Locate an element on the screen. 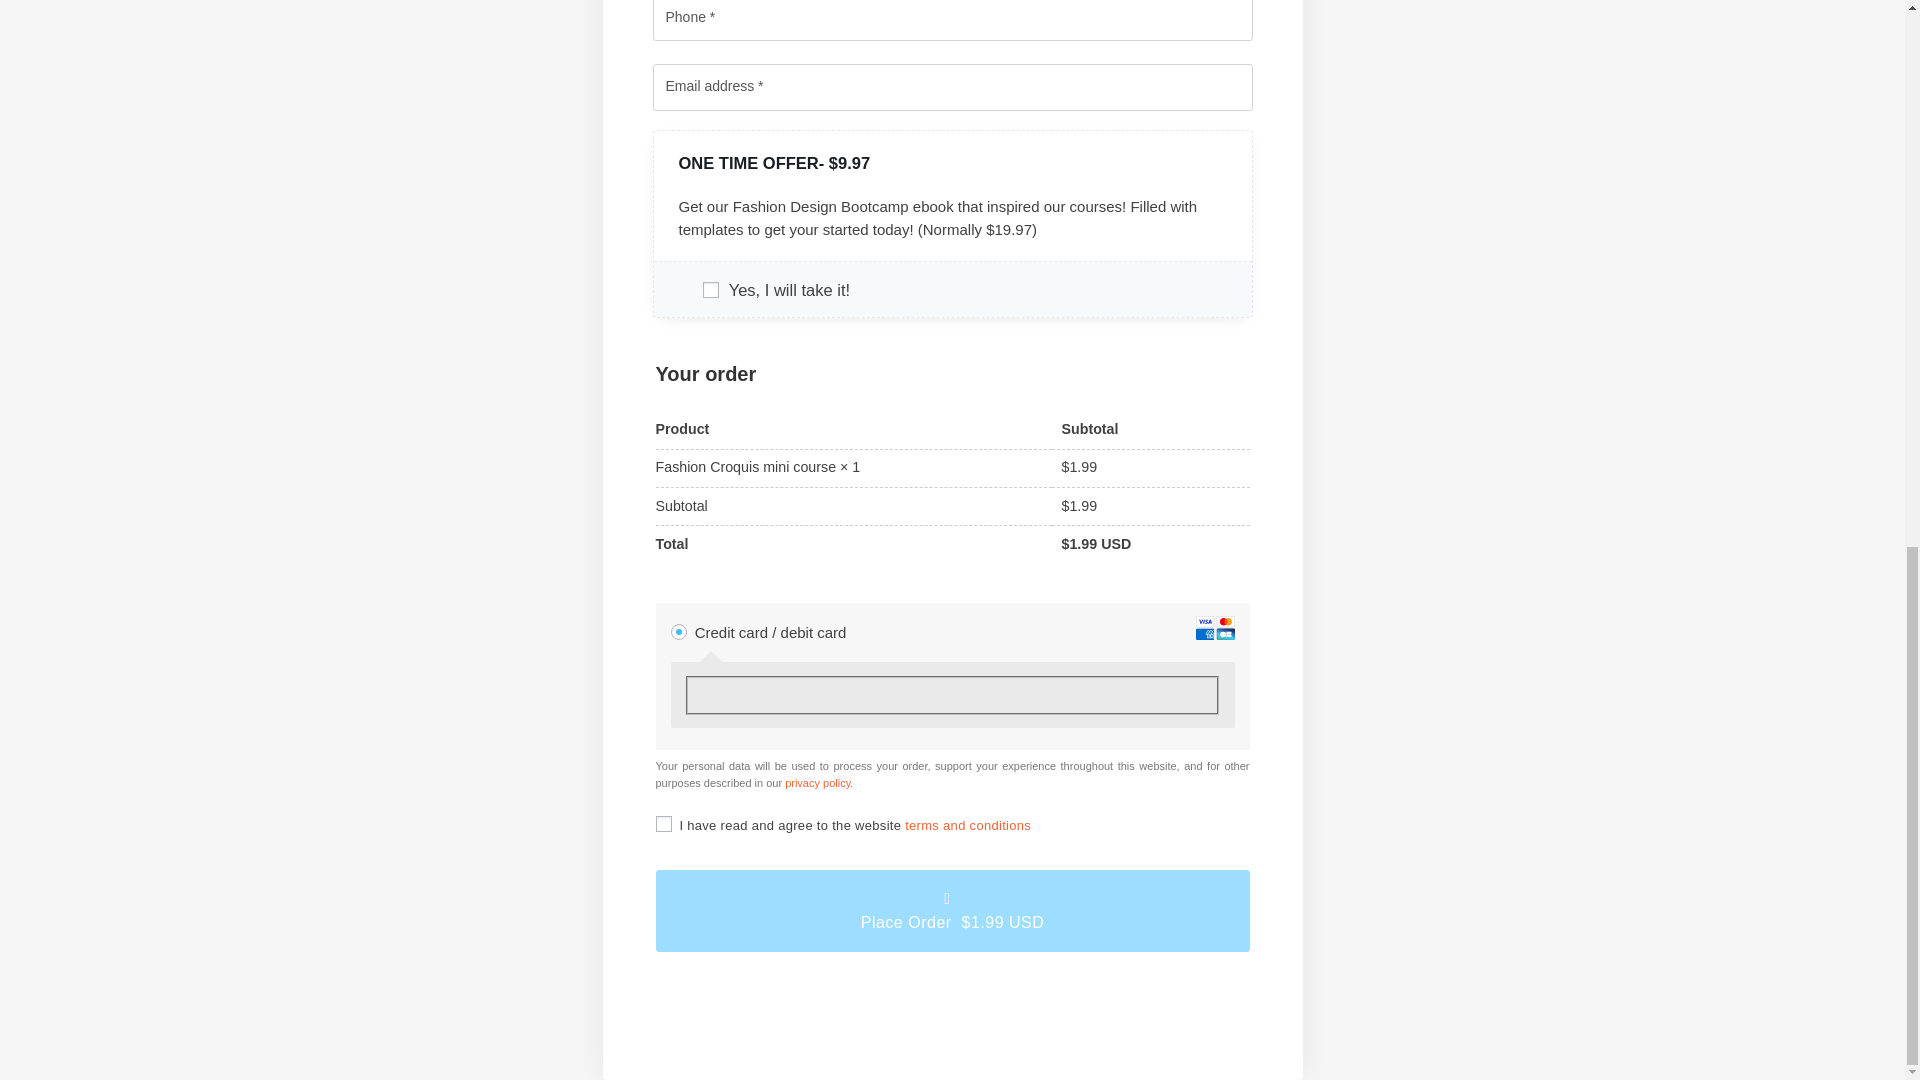  privacy policy is located at coordinates (818, 782).